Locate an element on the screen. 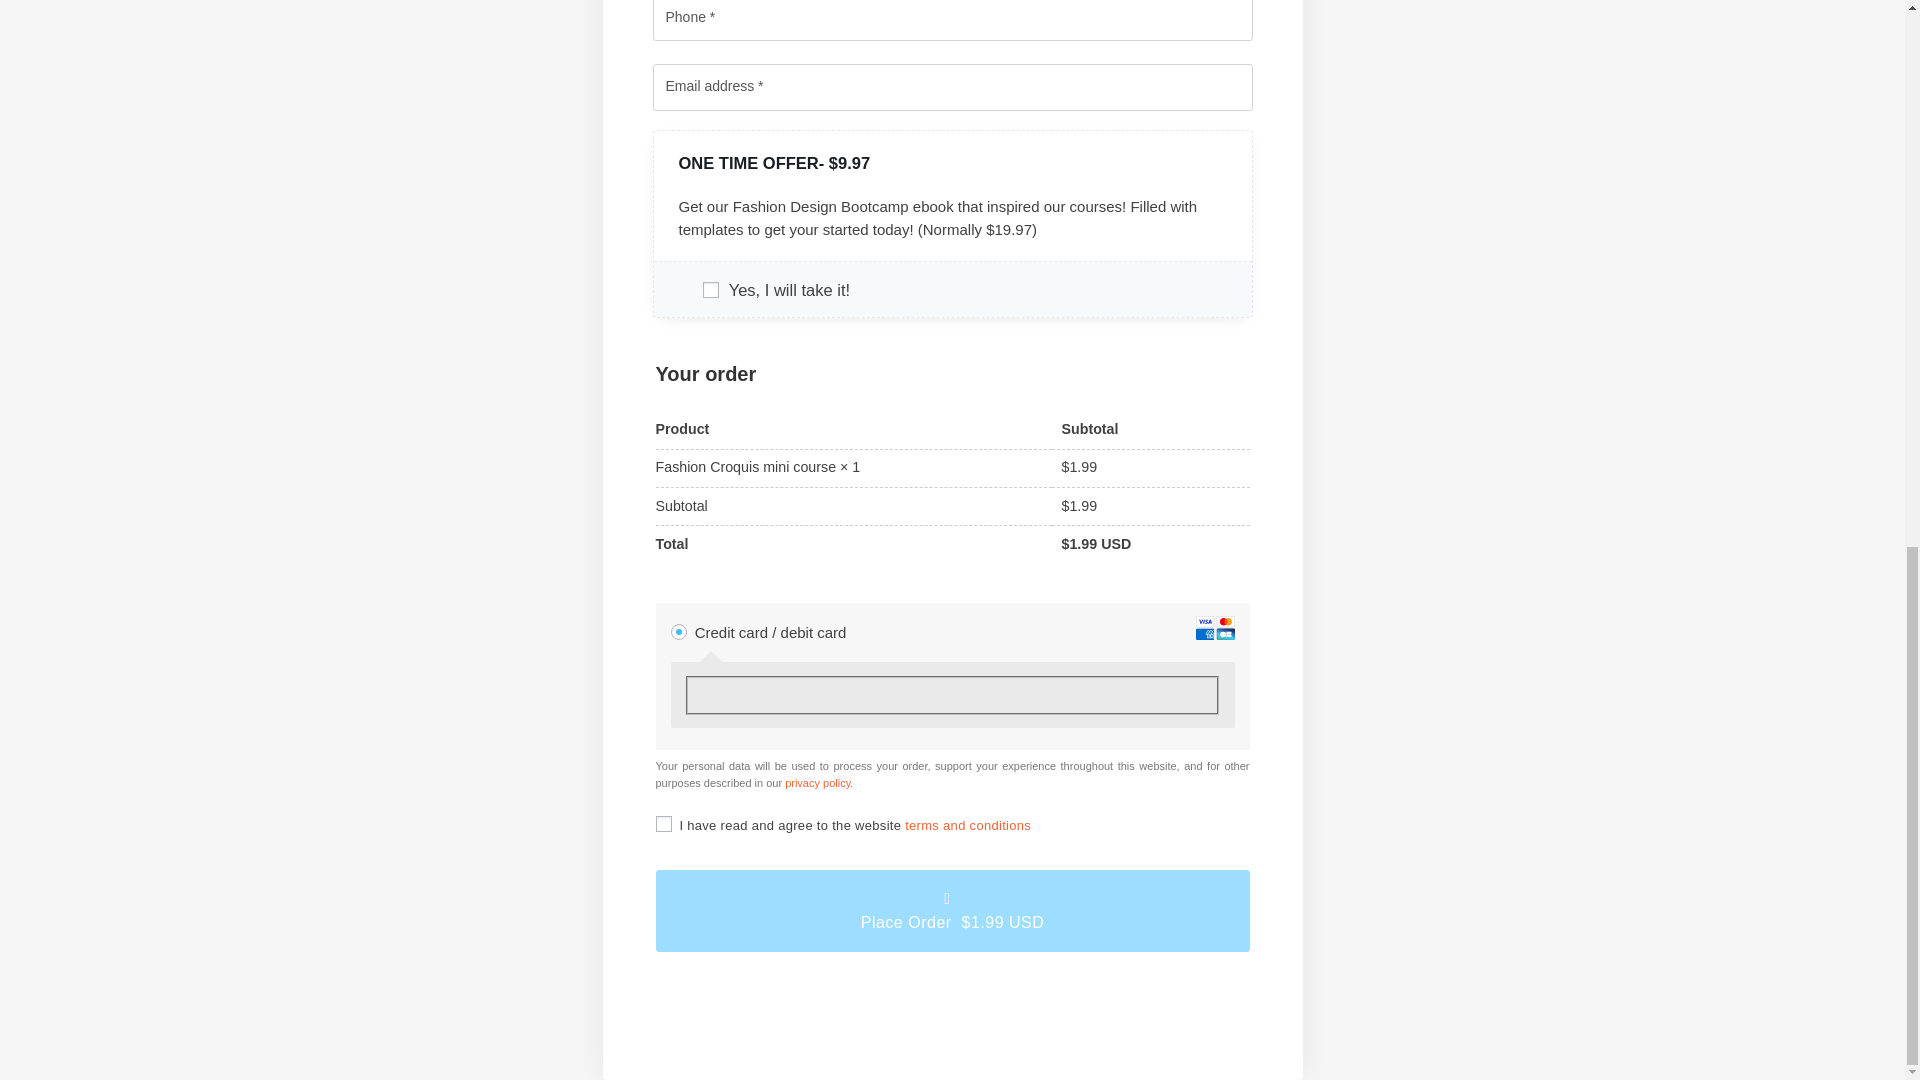  privacy policy is located at coordinates (818, 782).